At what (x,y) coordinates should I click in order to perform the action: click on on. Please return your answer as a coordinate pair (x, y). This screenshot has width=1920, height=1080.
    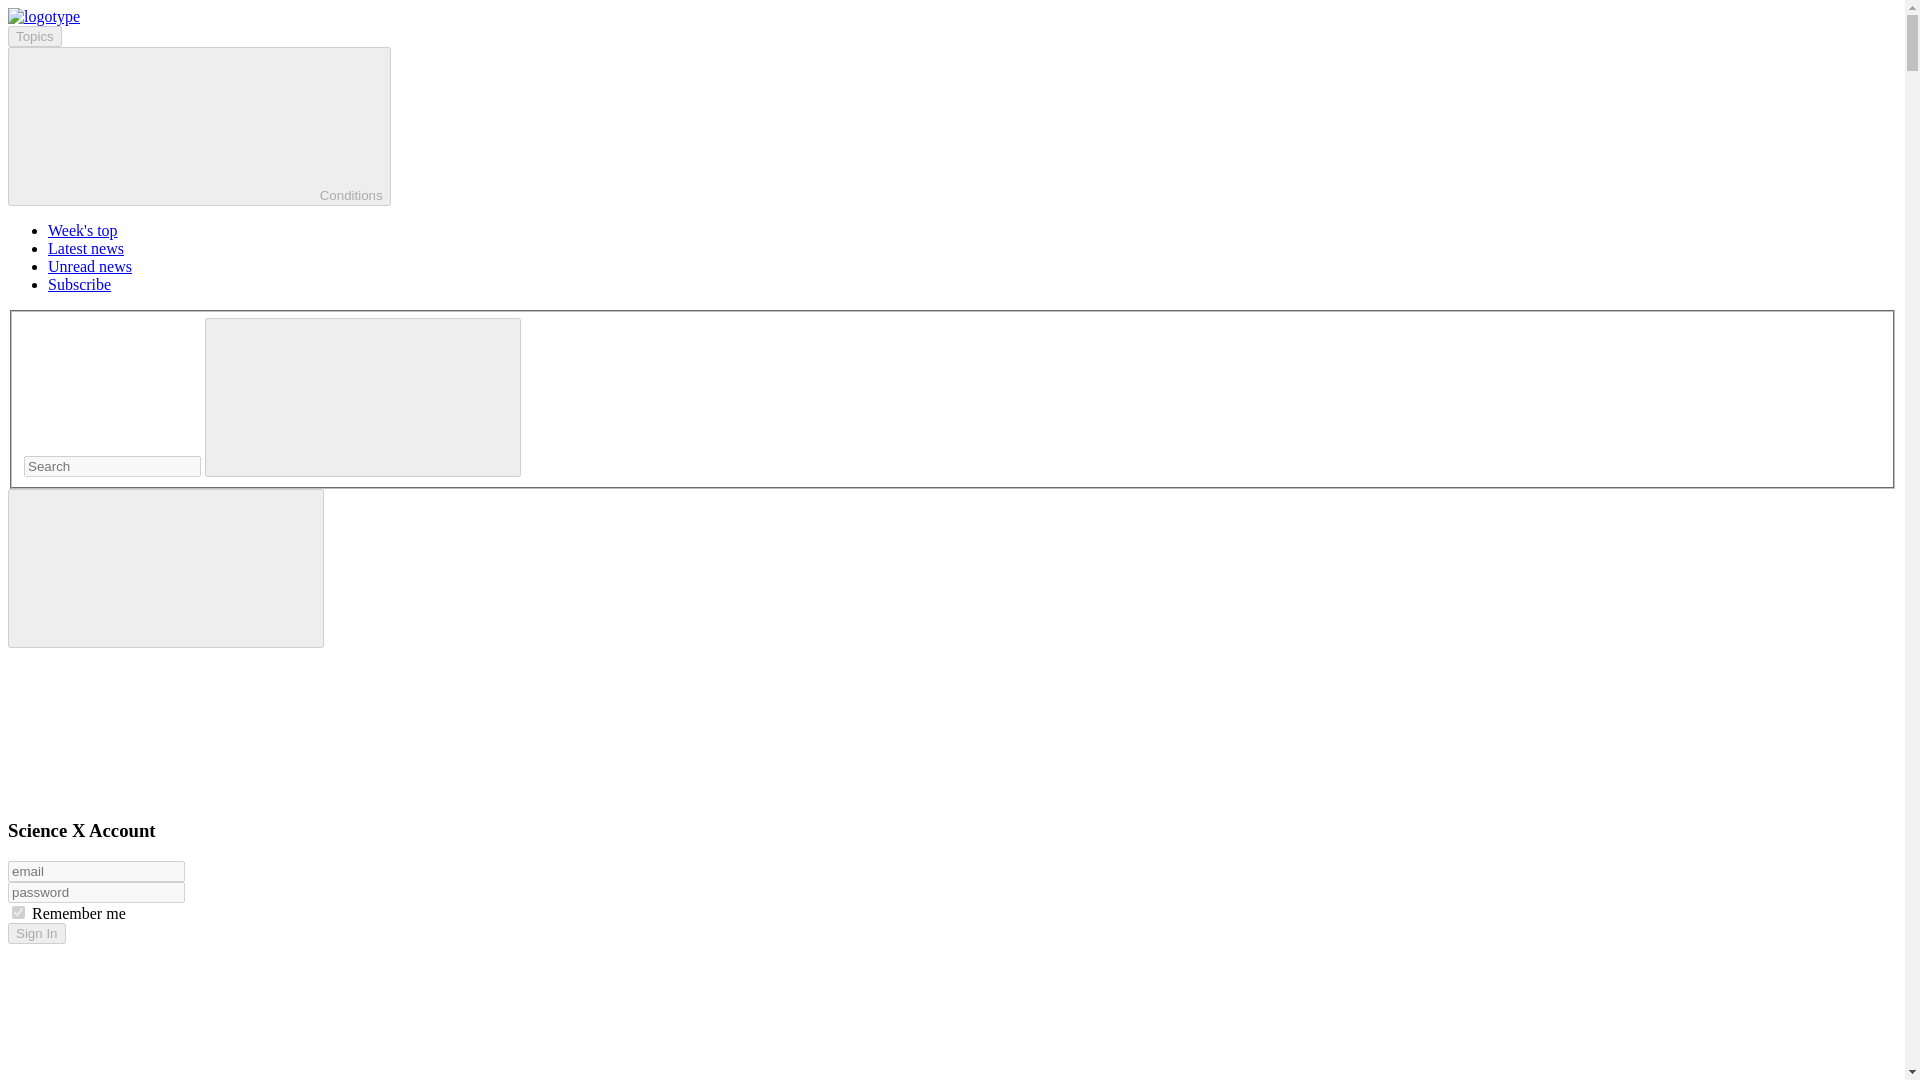
    Looking at the image, I should click on (18, 912).